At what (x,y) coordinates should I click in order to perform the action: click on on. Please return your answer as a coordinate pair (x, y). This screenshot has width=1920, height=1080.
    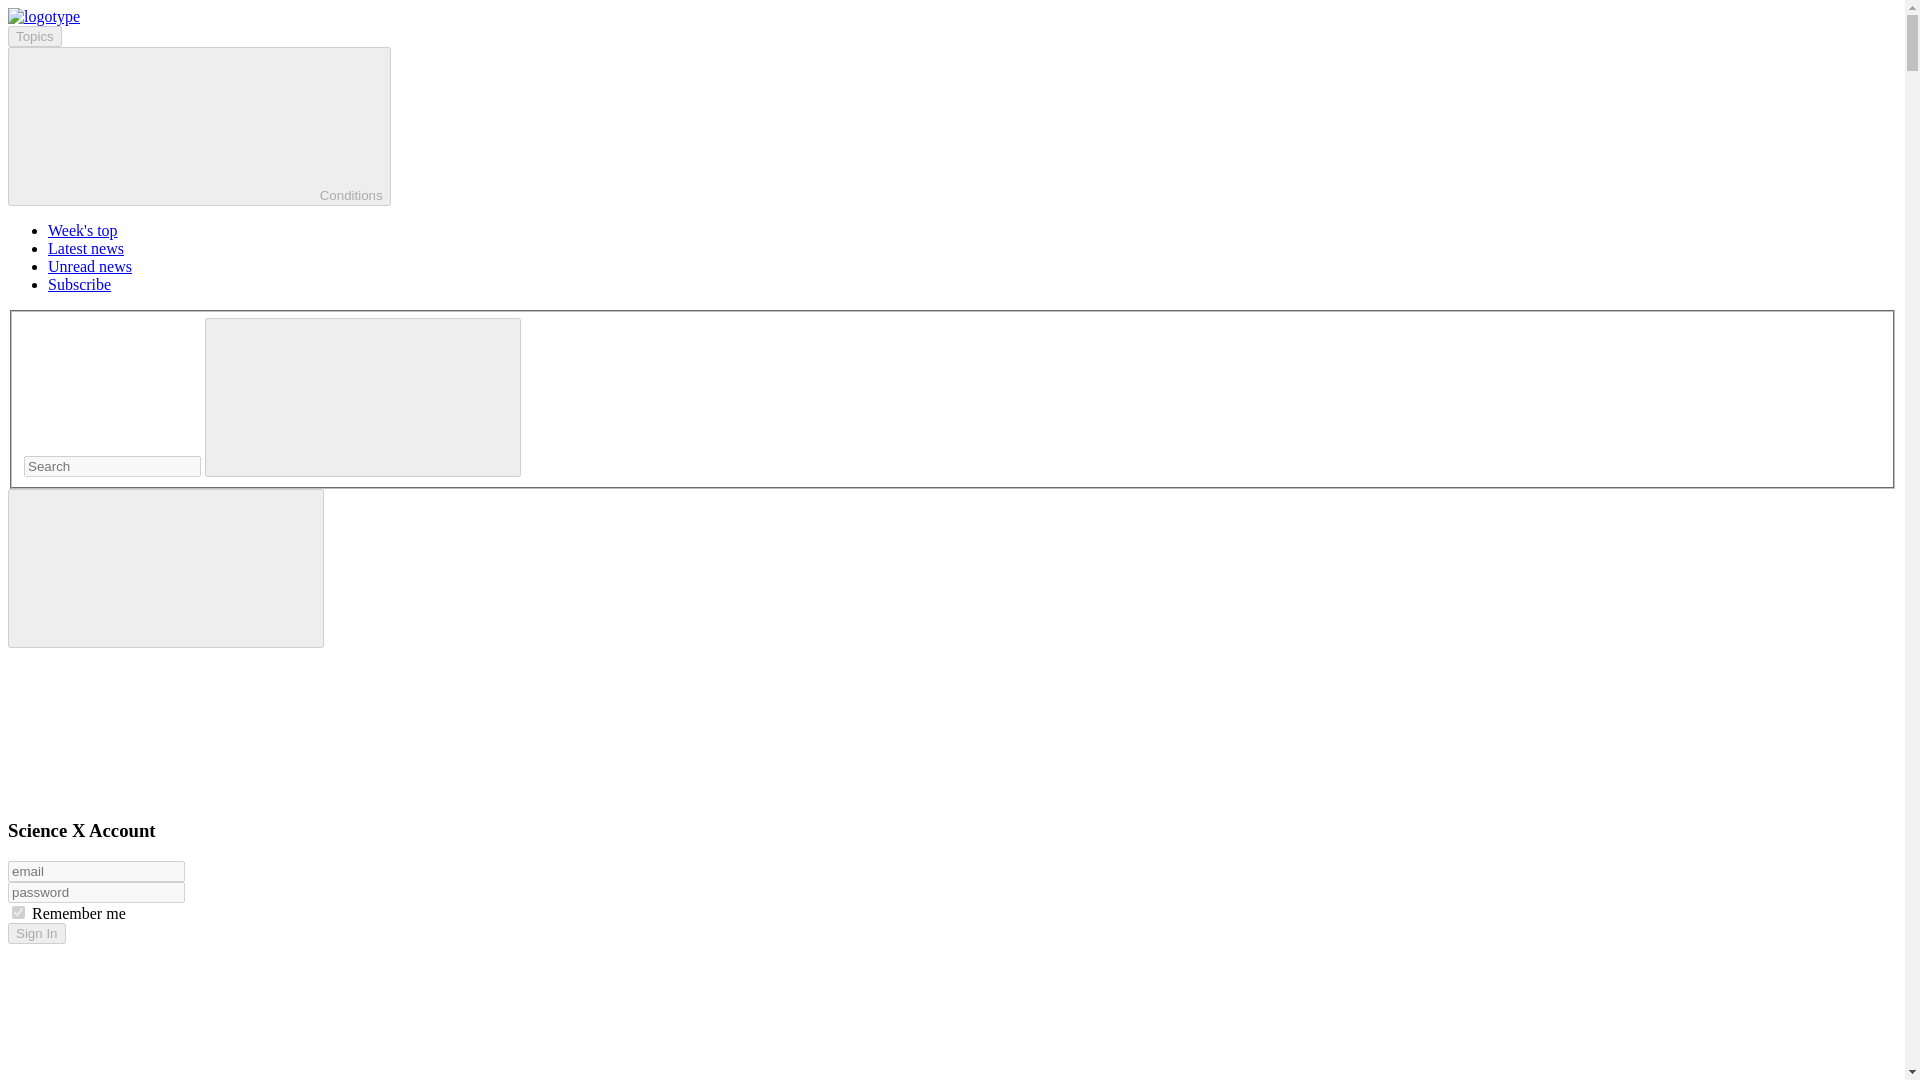
    Looking at the image, I should click on (18, 912).